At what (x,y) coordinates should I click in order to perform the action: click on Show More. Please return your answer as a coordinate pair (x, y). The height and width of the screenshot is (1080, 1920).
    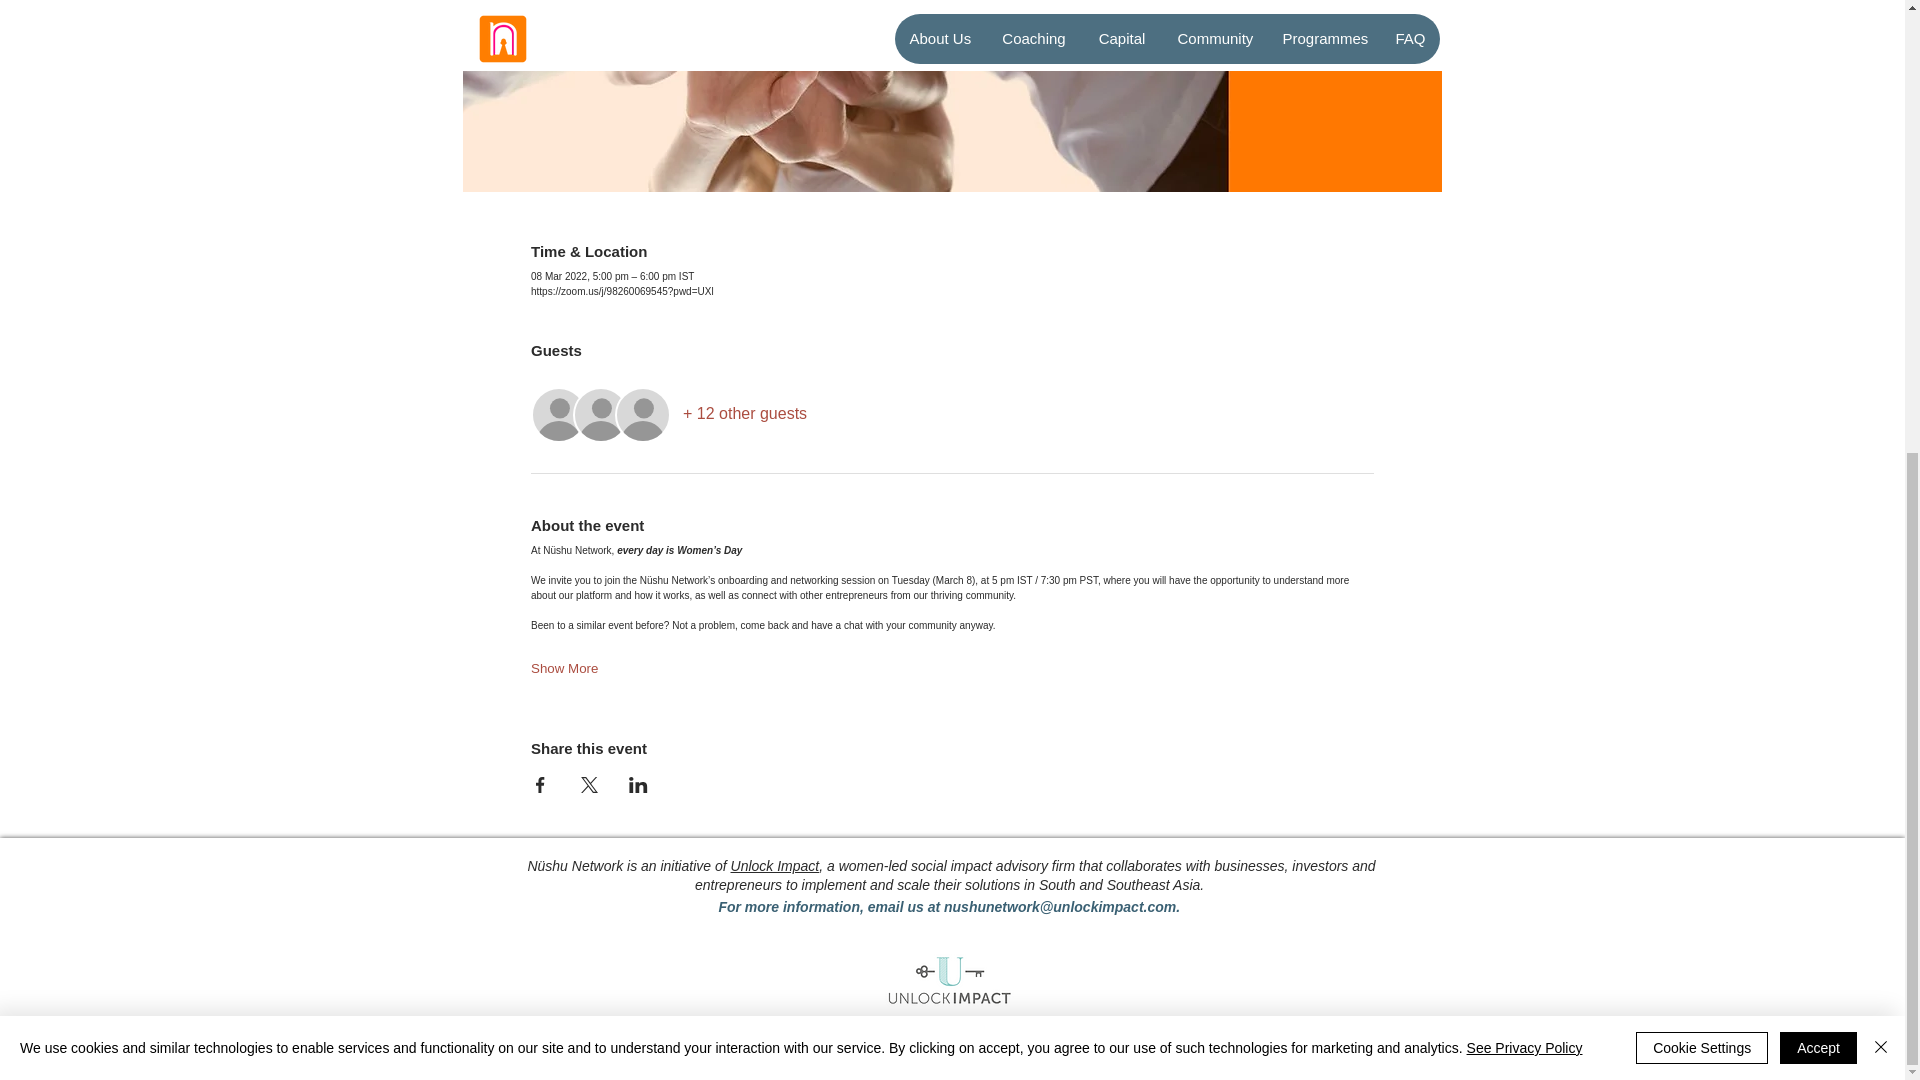
    Looking at the image, I should click on (564, 668).